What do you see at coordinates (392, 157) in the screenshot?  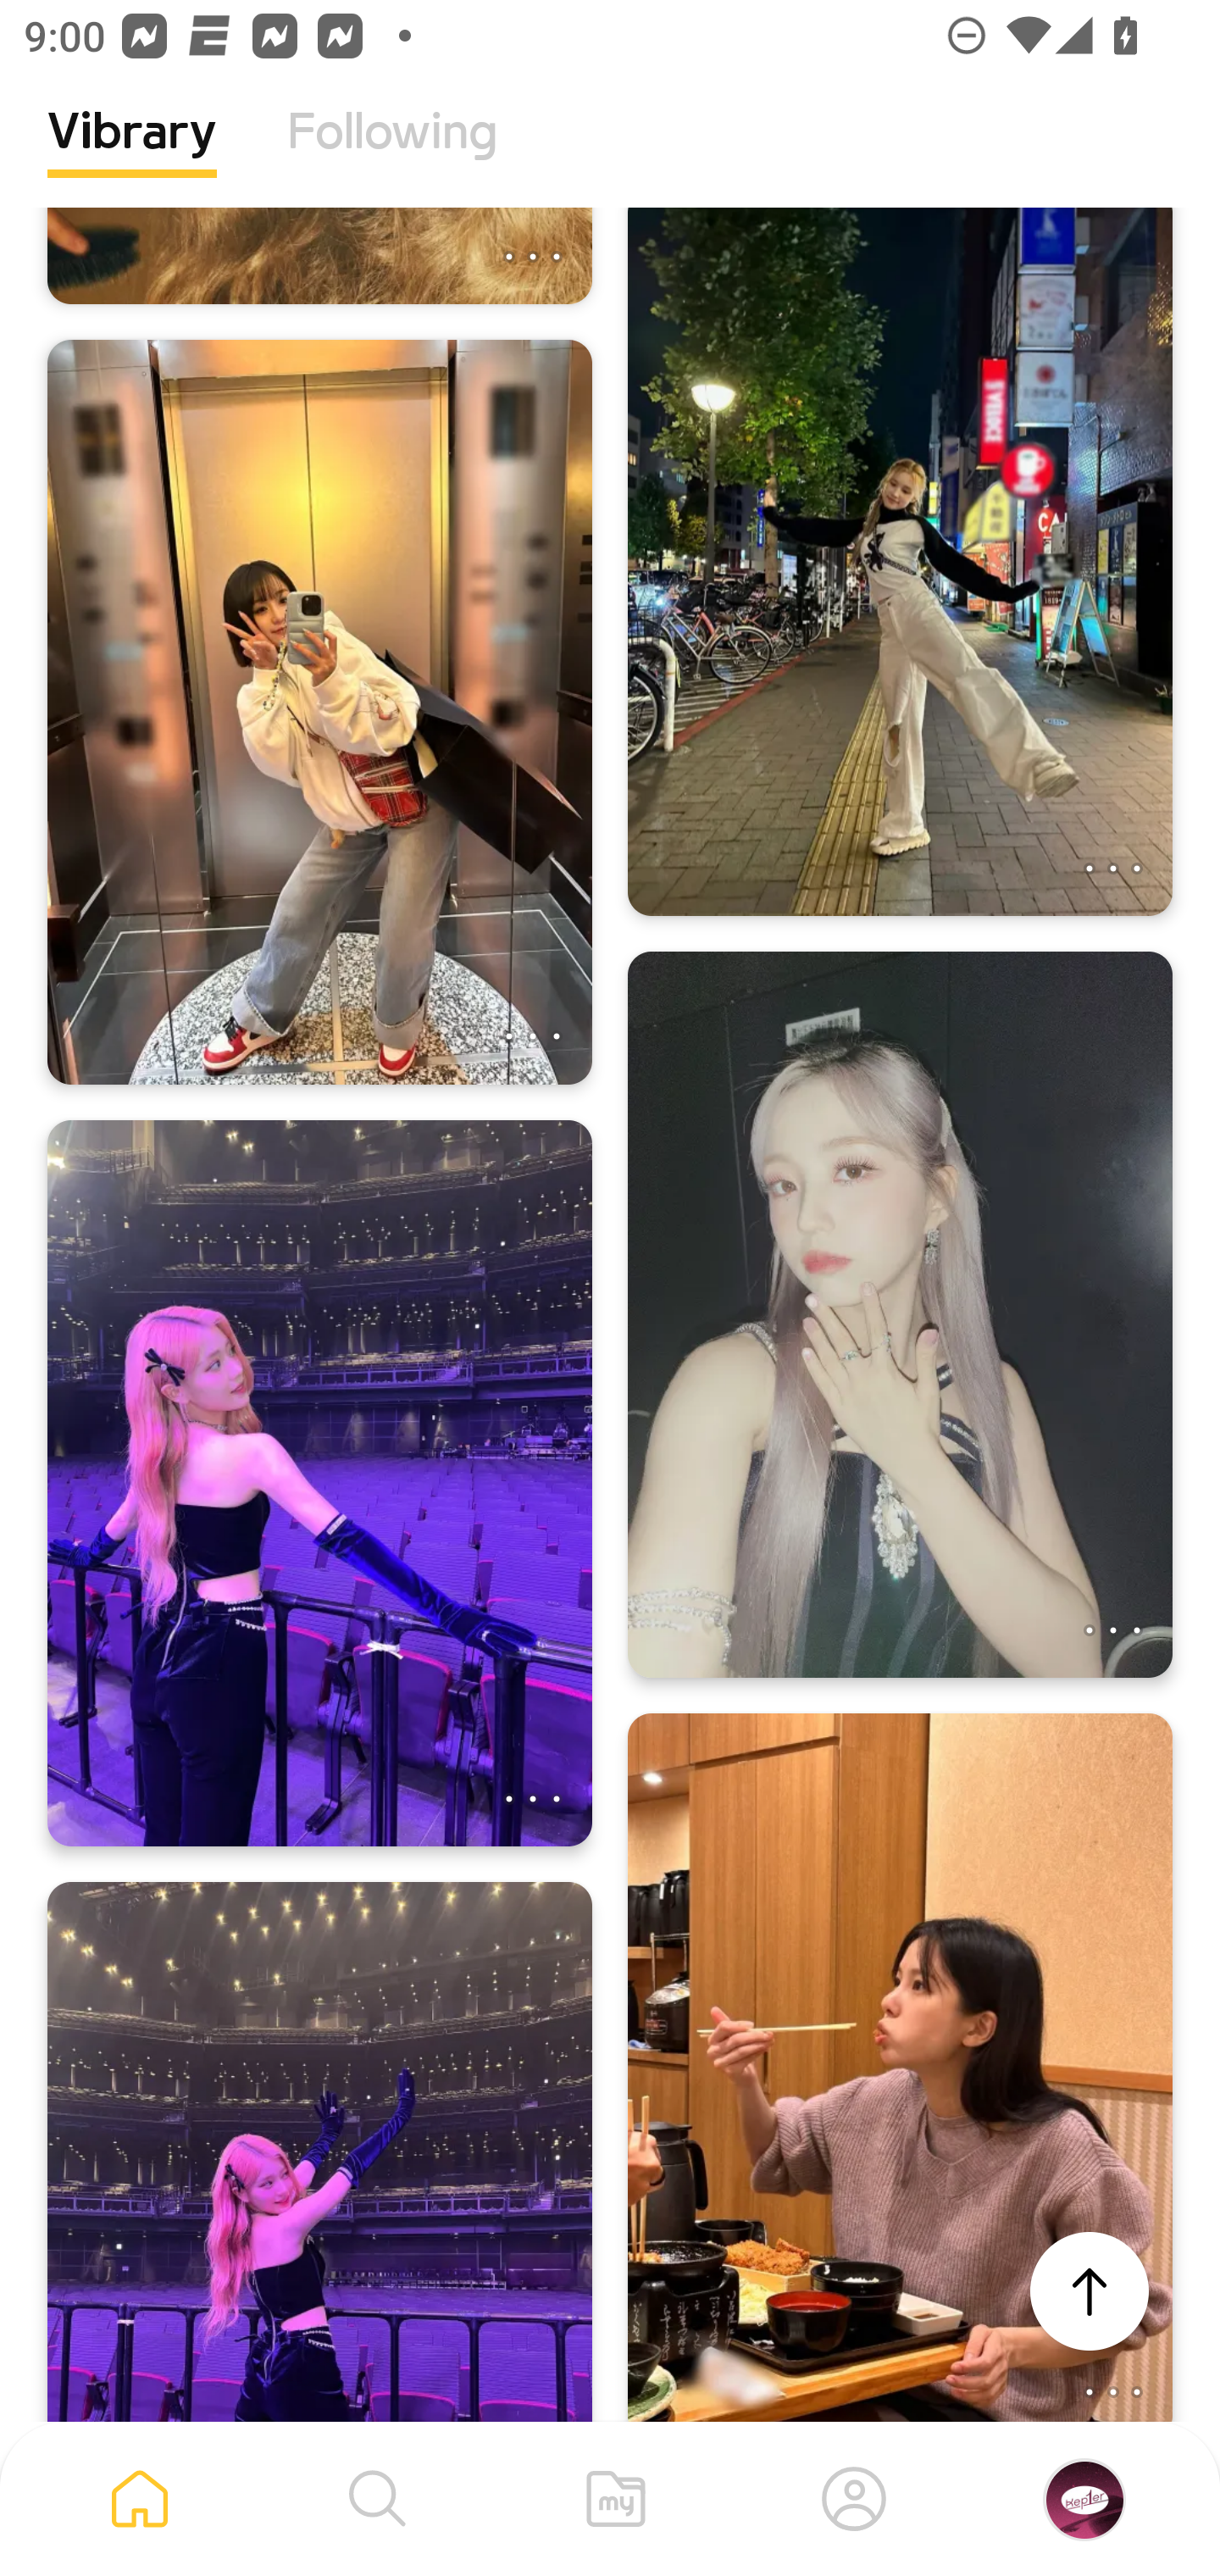 I see `Following` at bounding box center [392, 157].